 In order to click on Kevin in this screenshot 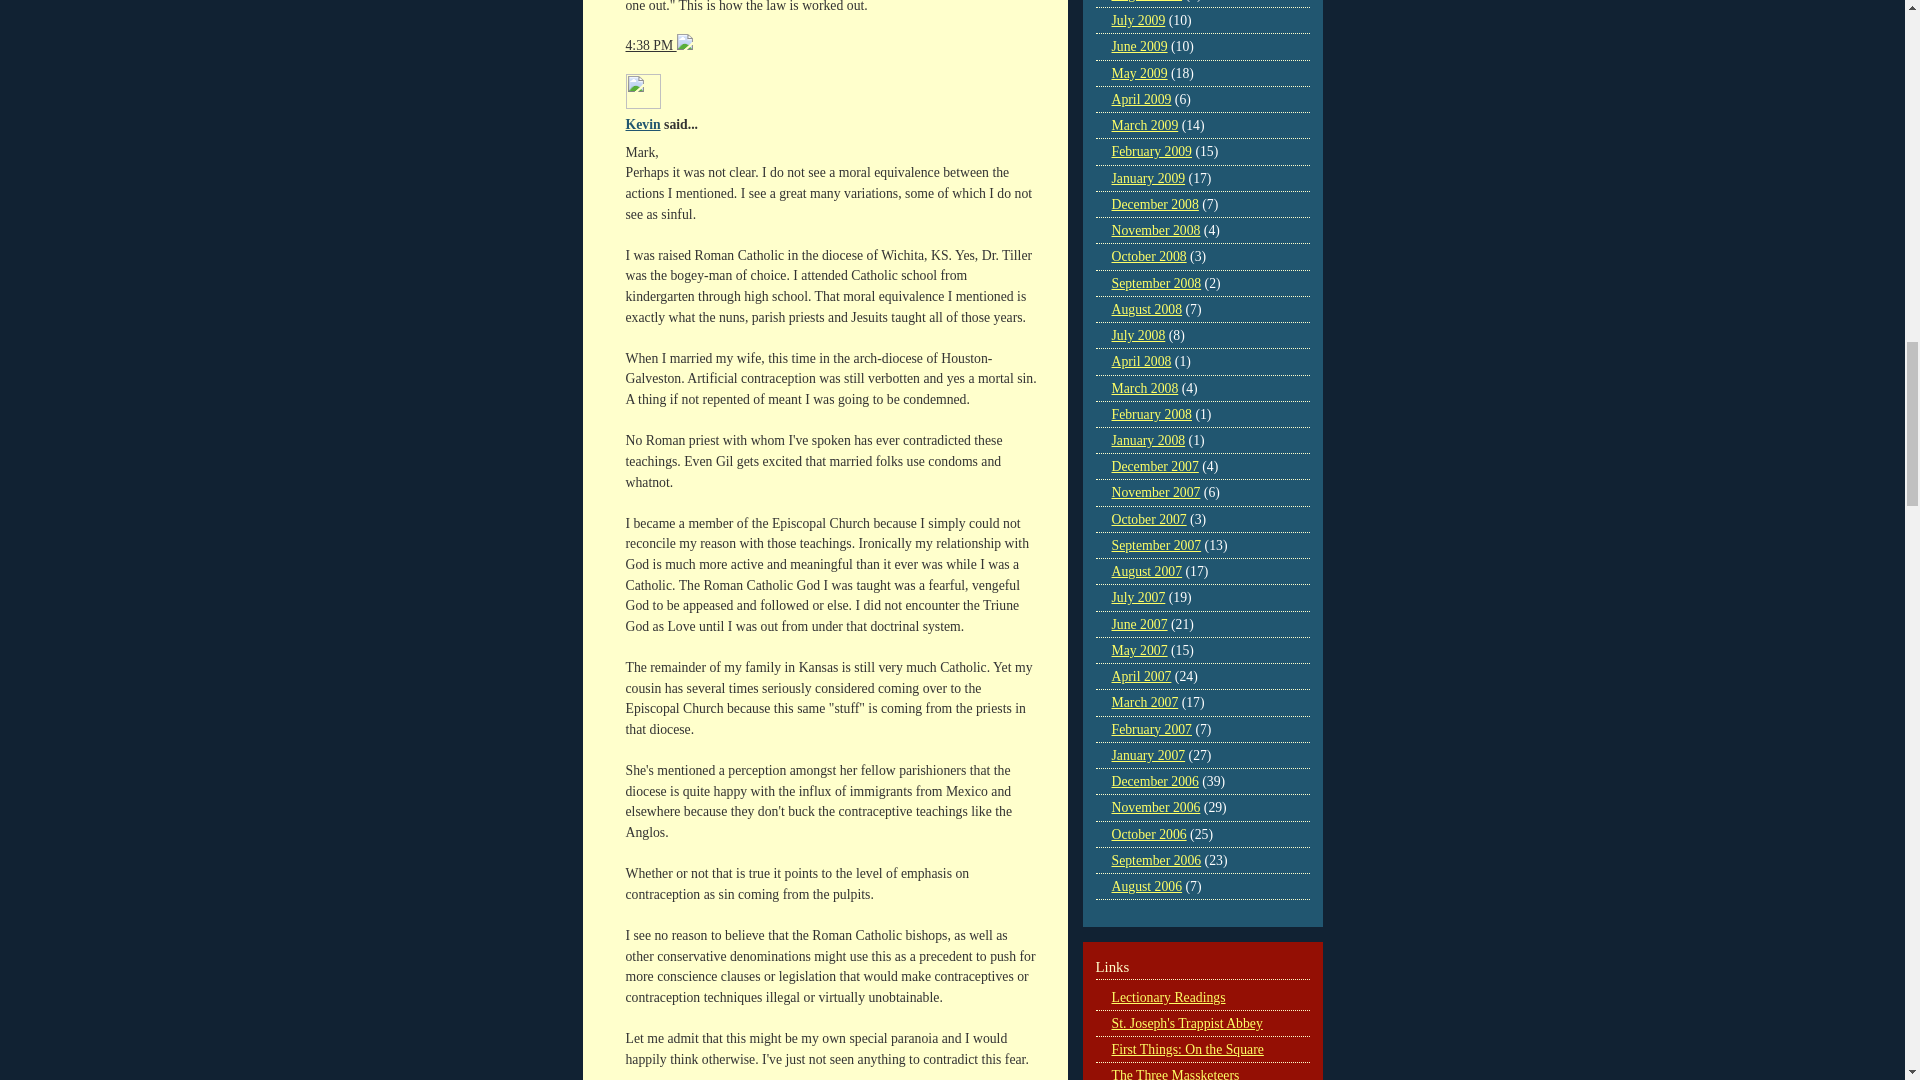, I will do `click(642, 124)`.